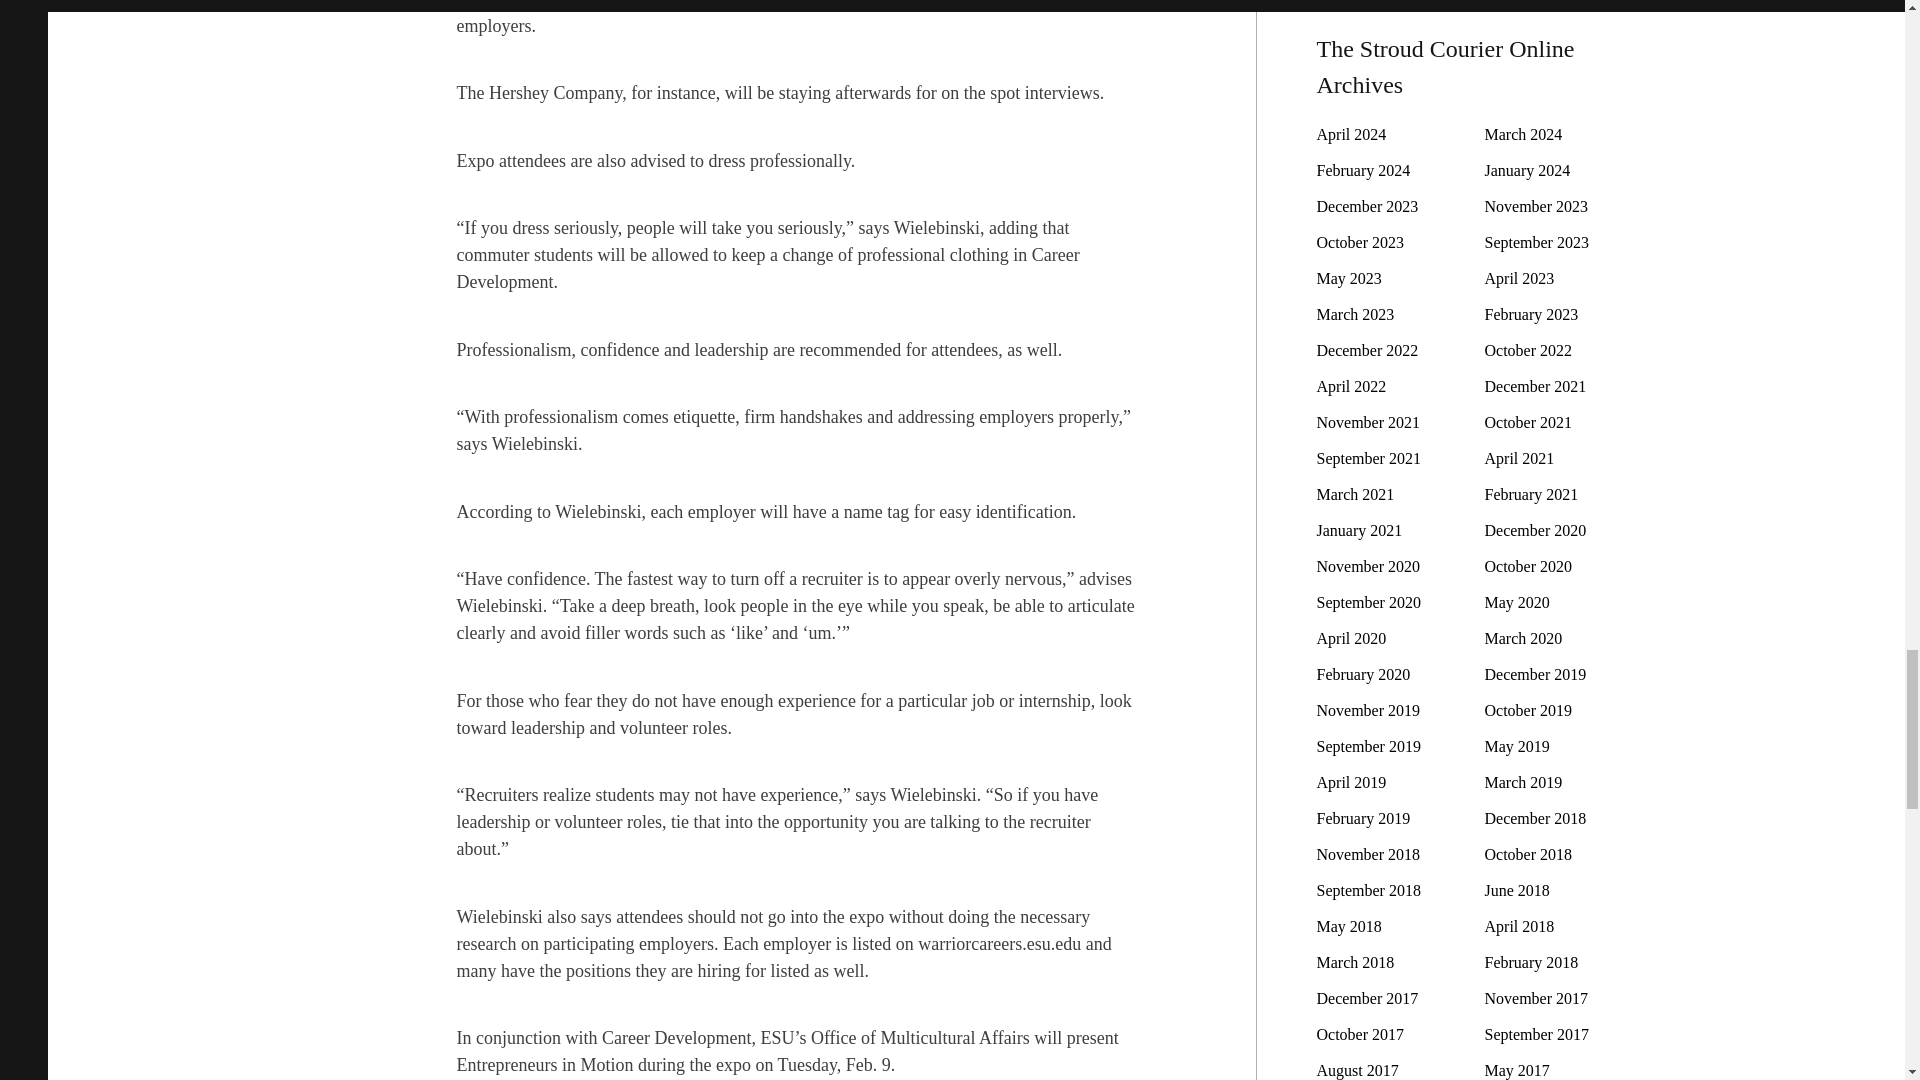 This screenshot has width=1920, height=1080. Describe the element at coordinates (1350, 386) in the screenshot. I see `April 2022` at that location.